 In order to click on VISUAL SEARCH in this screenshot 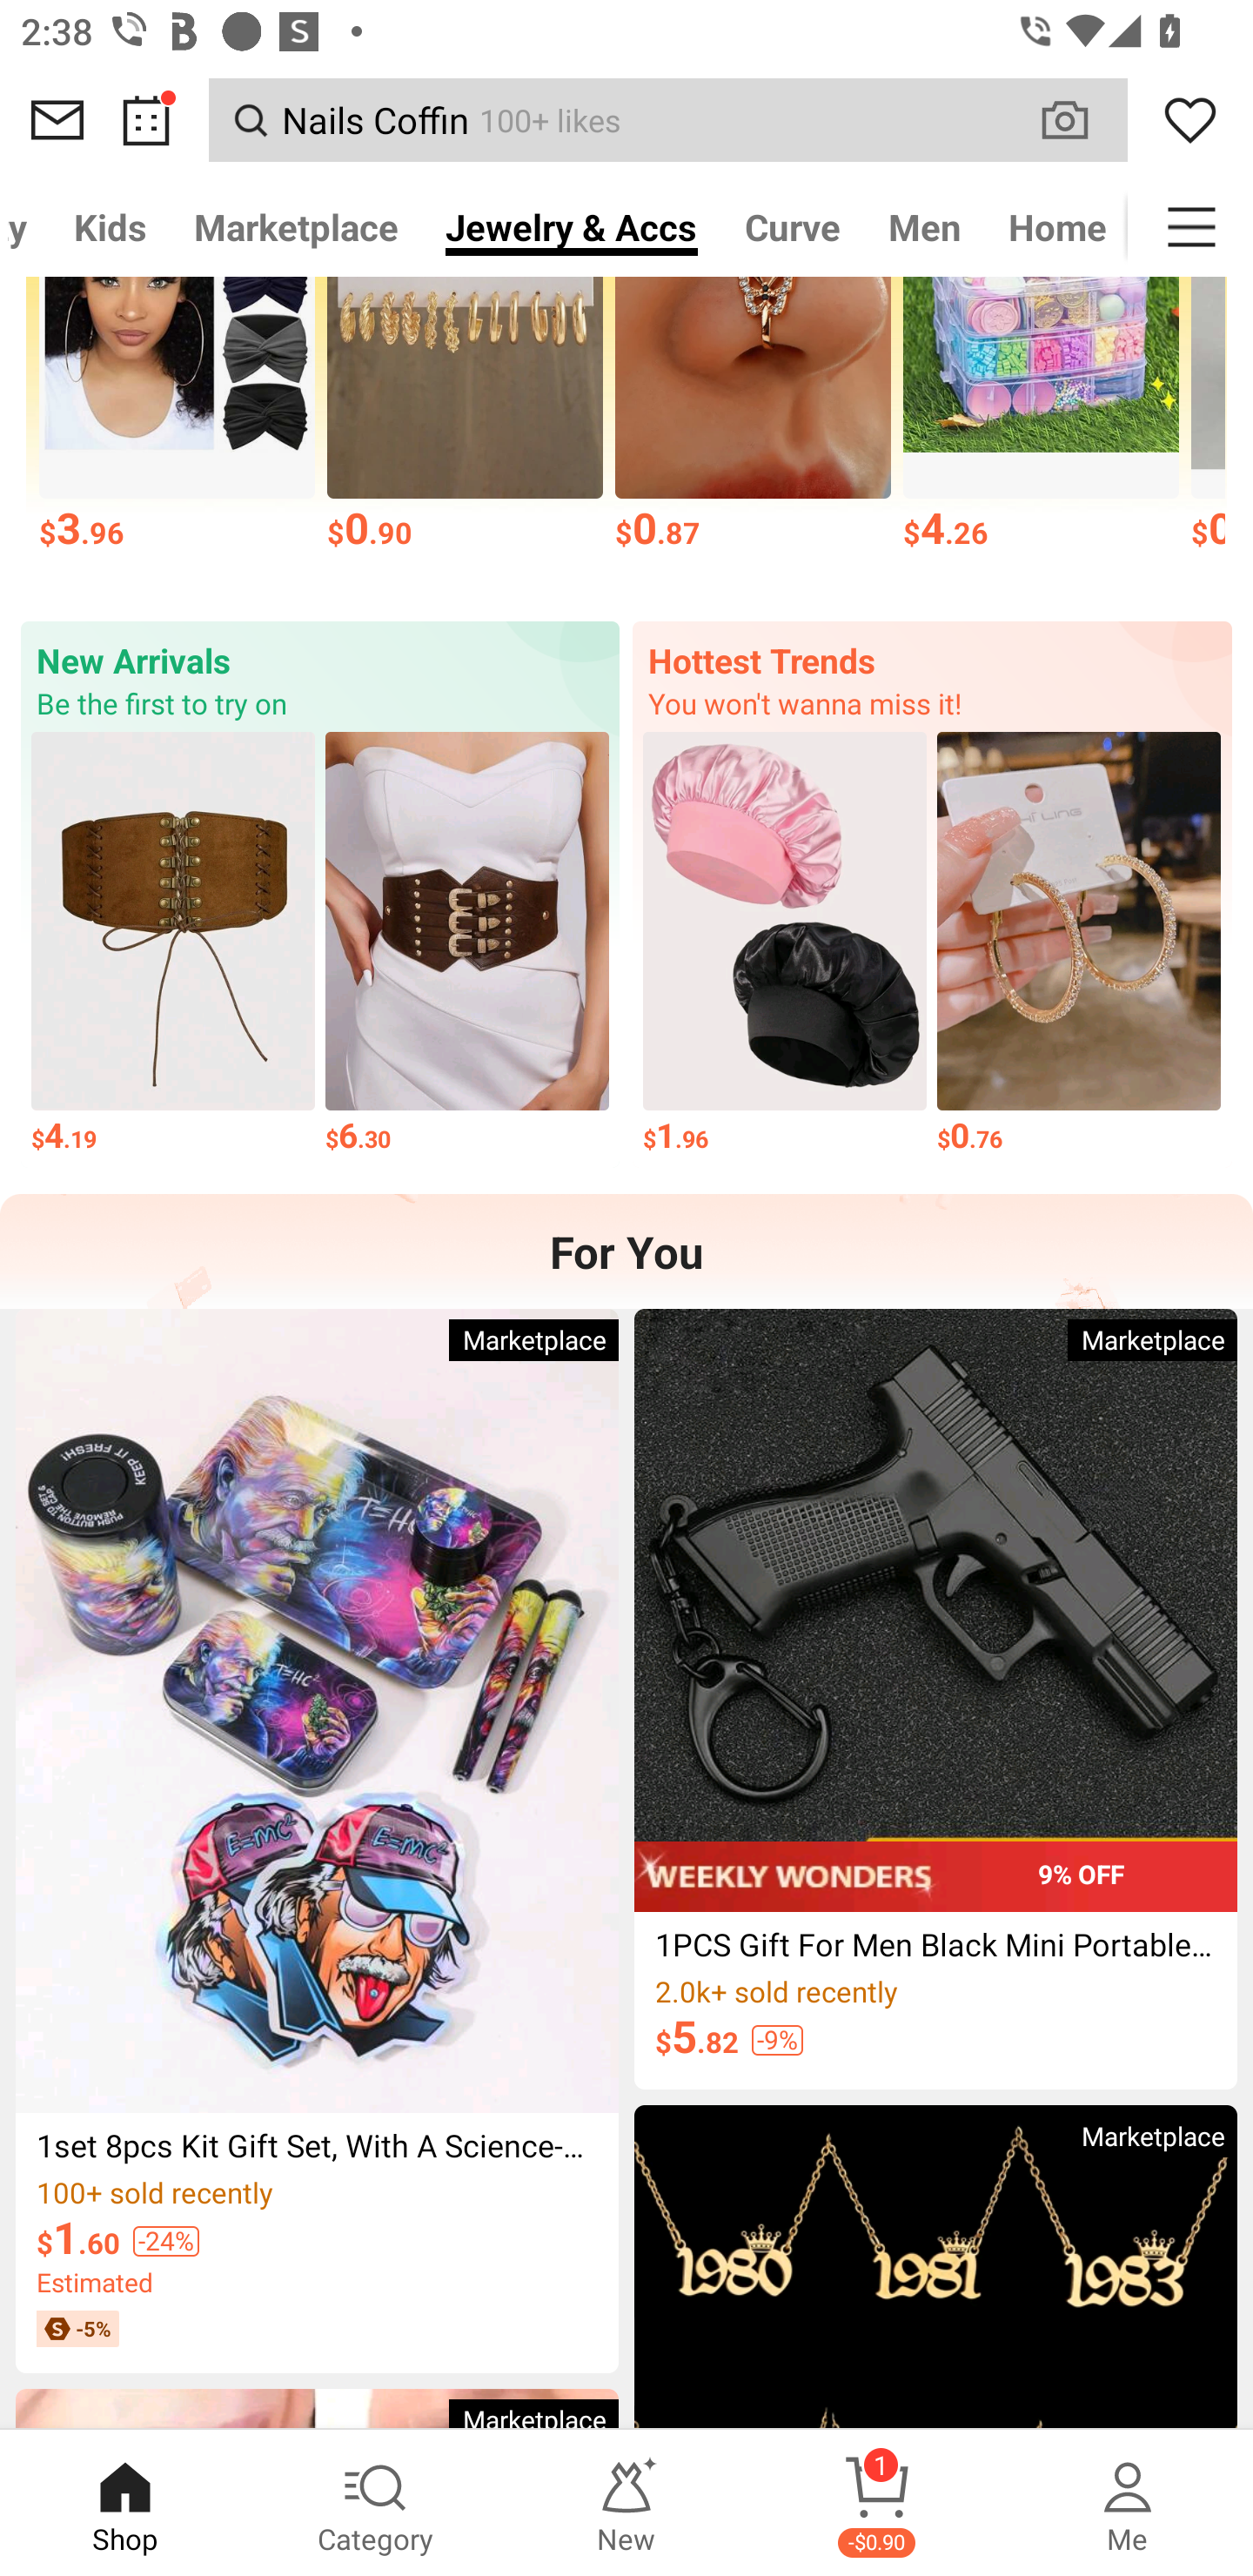, I will do `click(1081, 119)`.